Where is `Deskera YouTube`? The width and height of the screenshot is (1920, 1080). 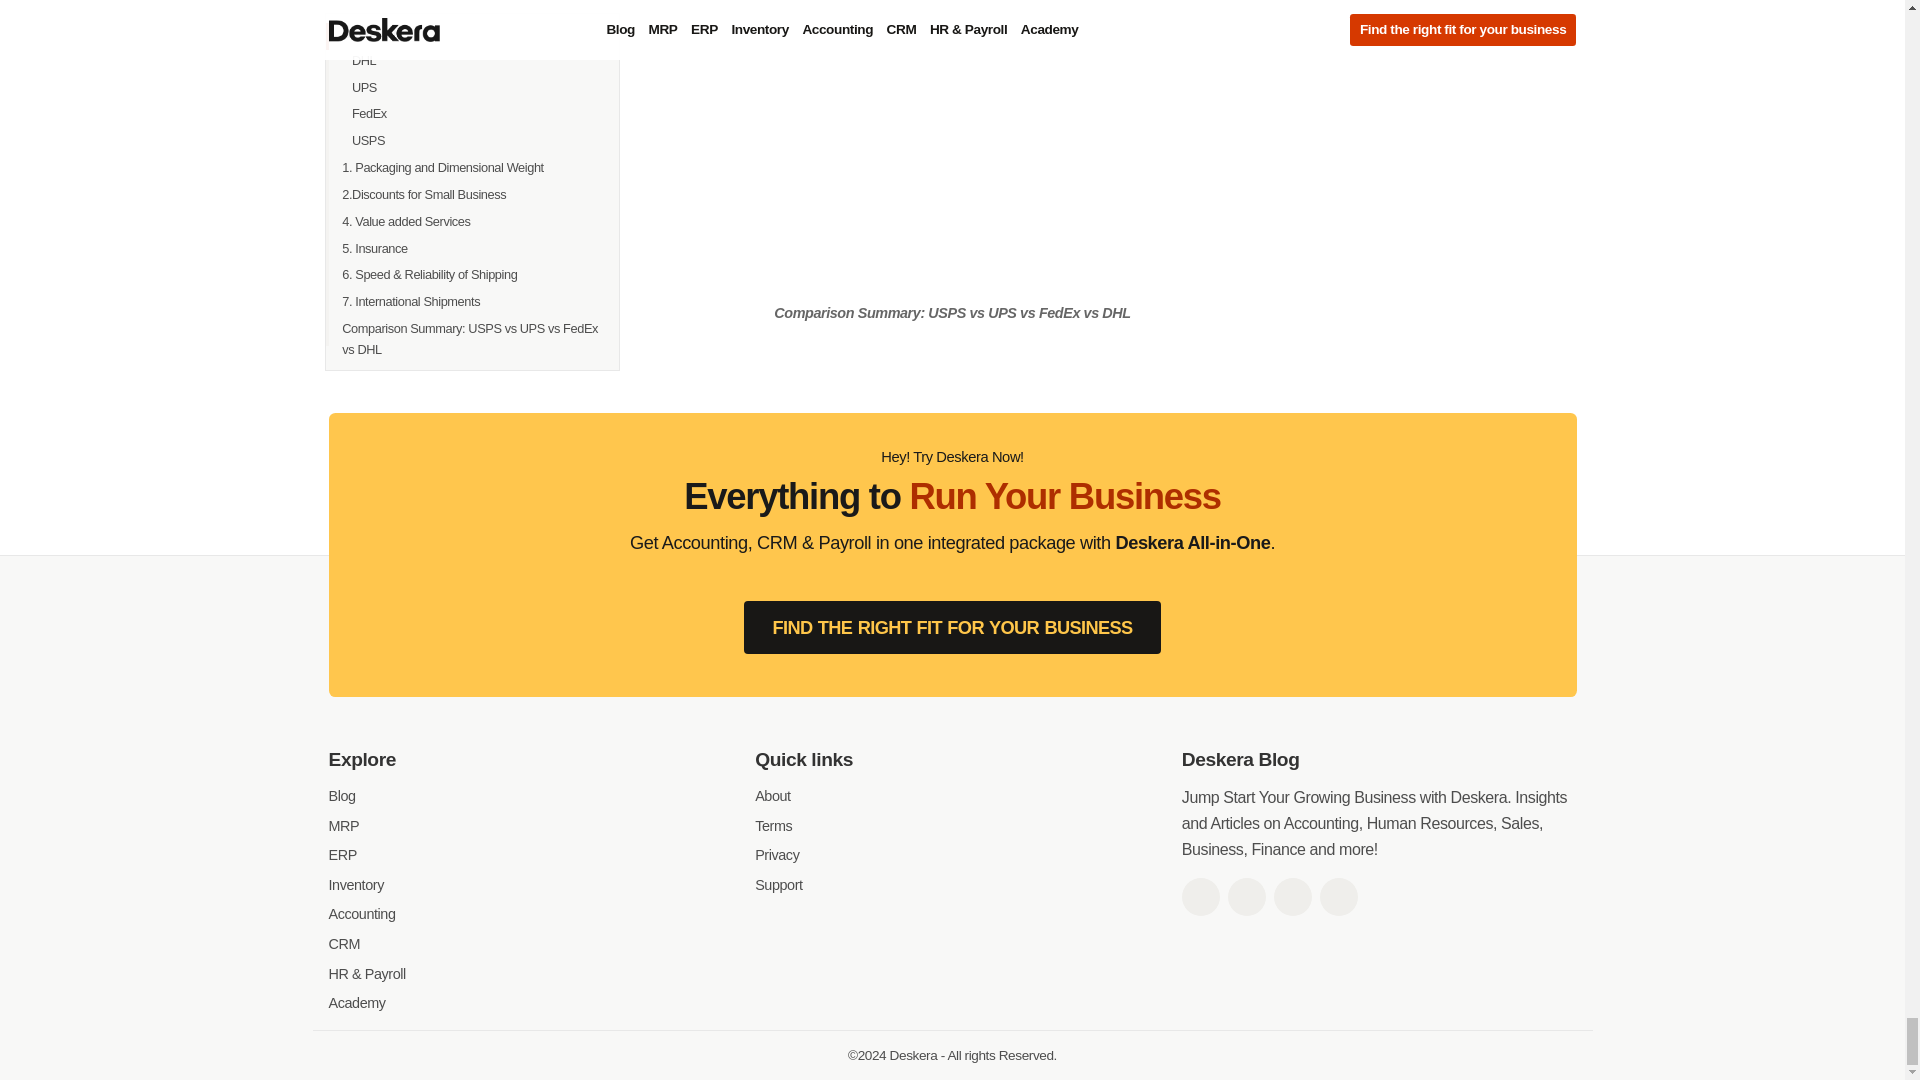 Deskera YouTube is located at coordinates (1338, 896).